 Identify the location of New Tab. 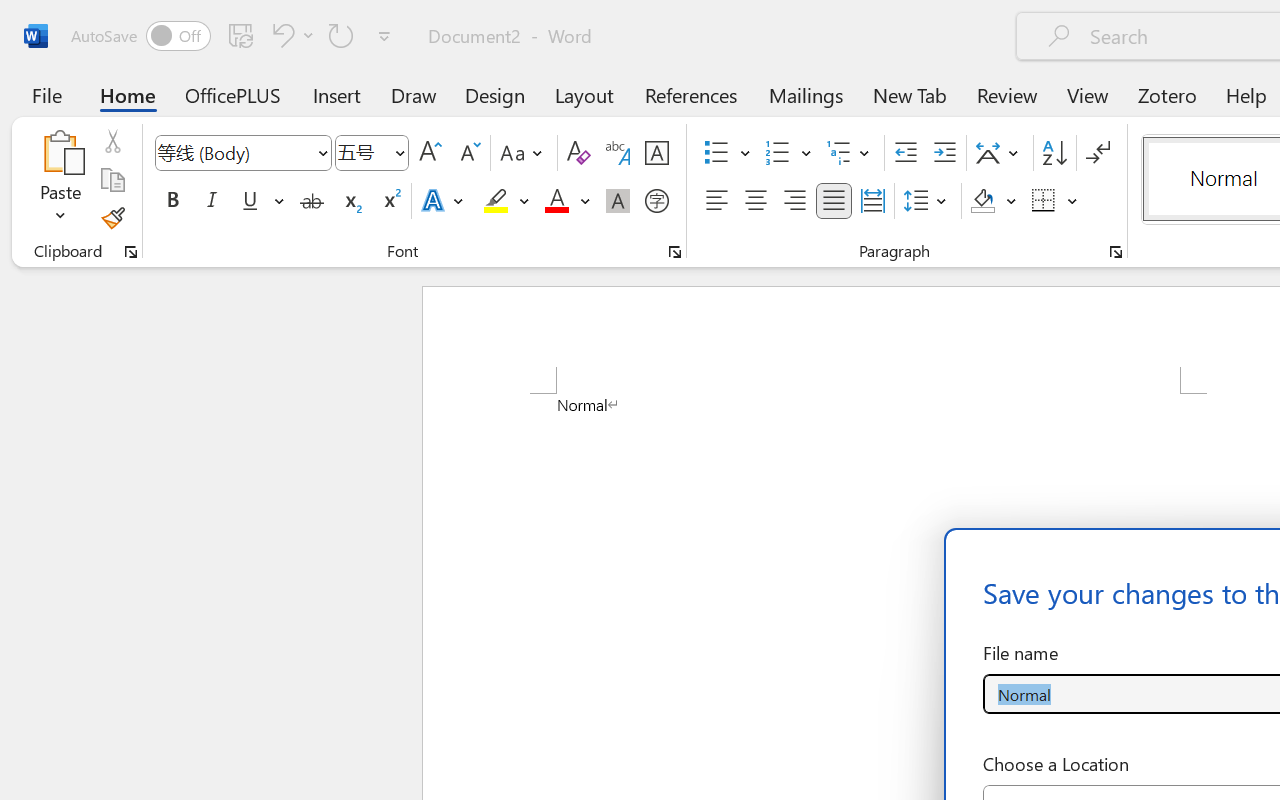
(910, 94).